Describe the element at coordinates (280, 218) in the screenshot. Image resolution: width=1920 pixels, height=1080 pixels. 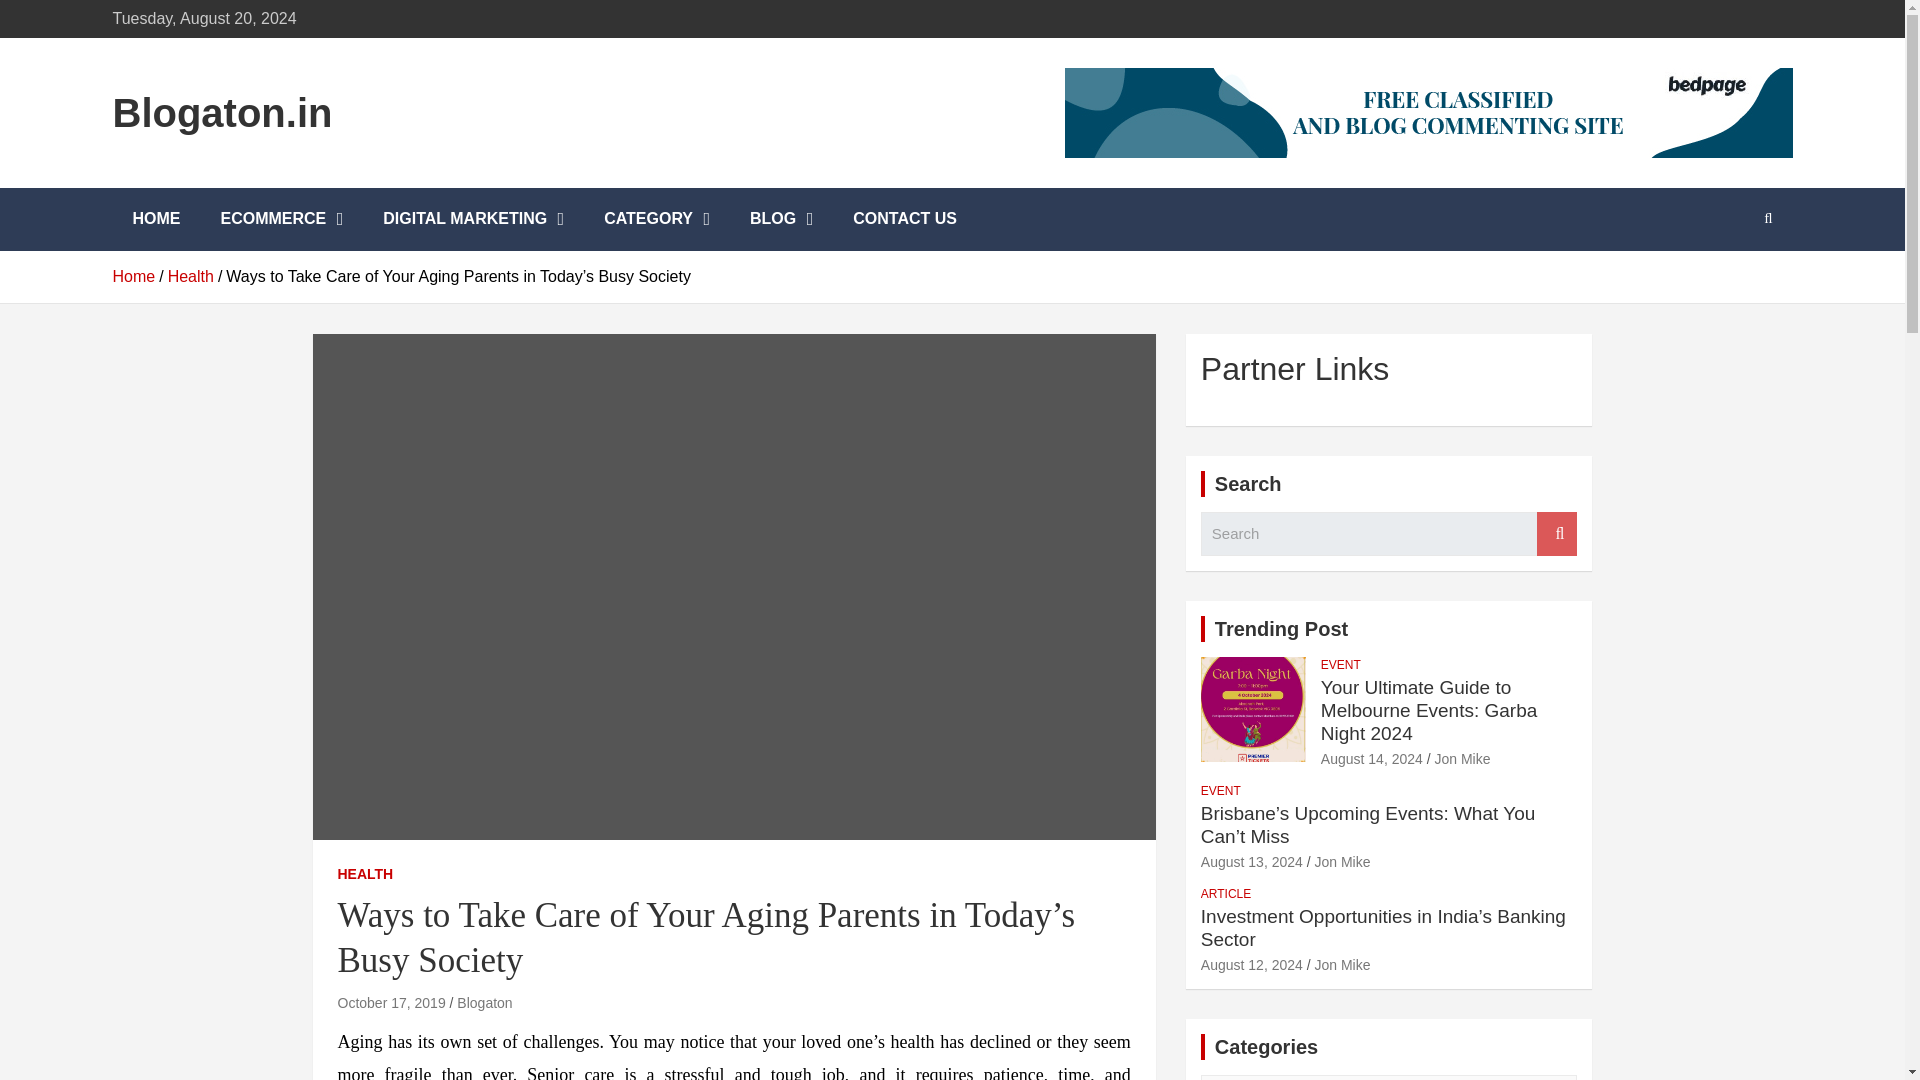
I see `ECOMMERCE` at that location.